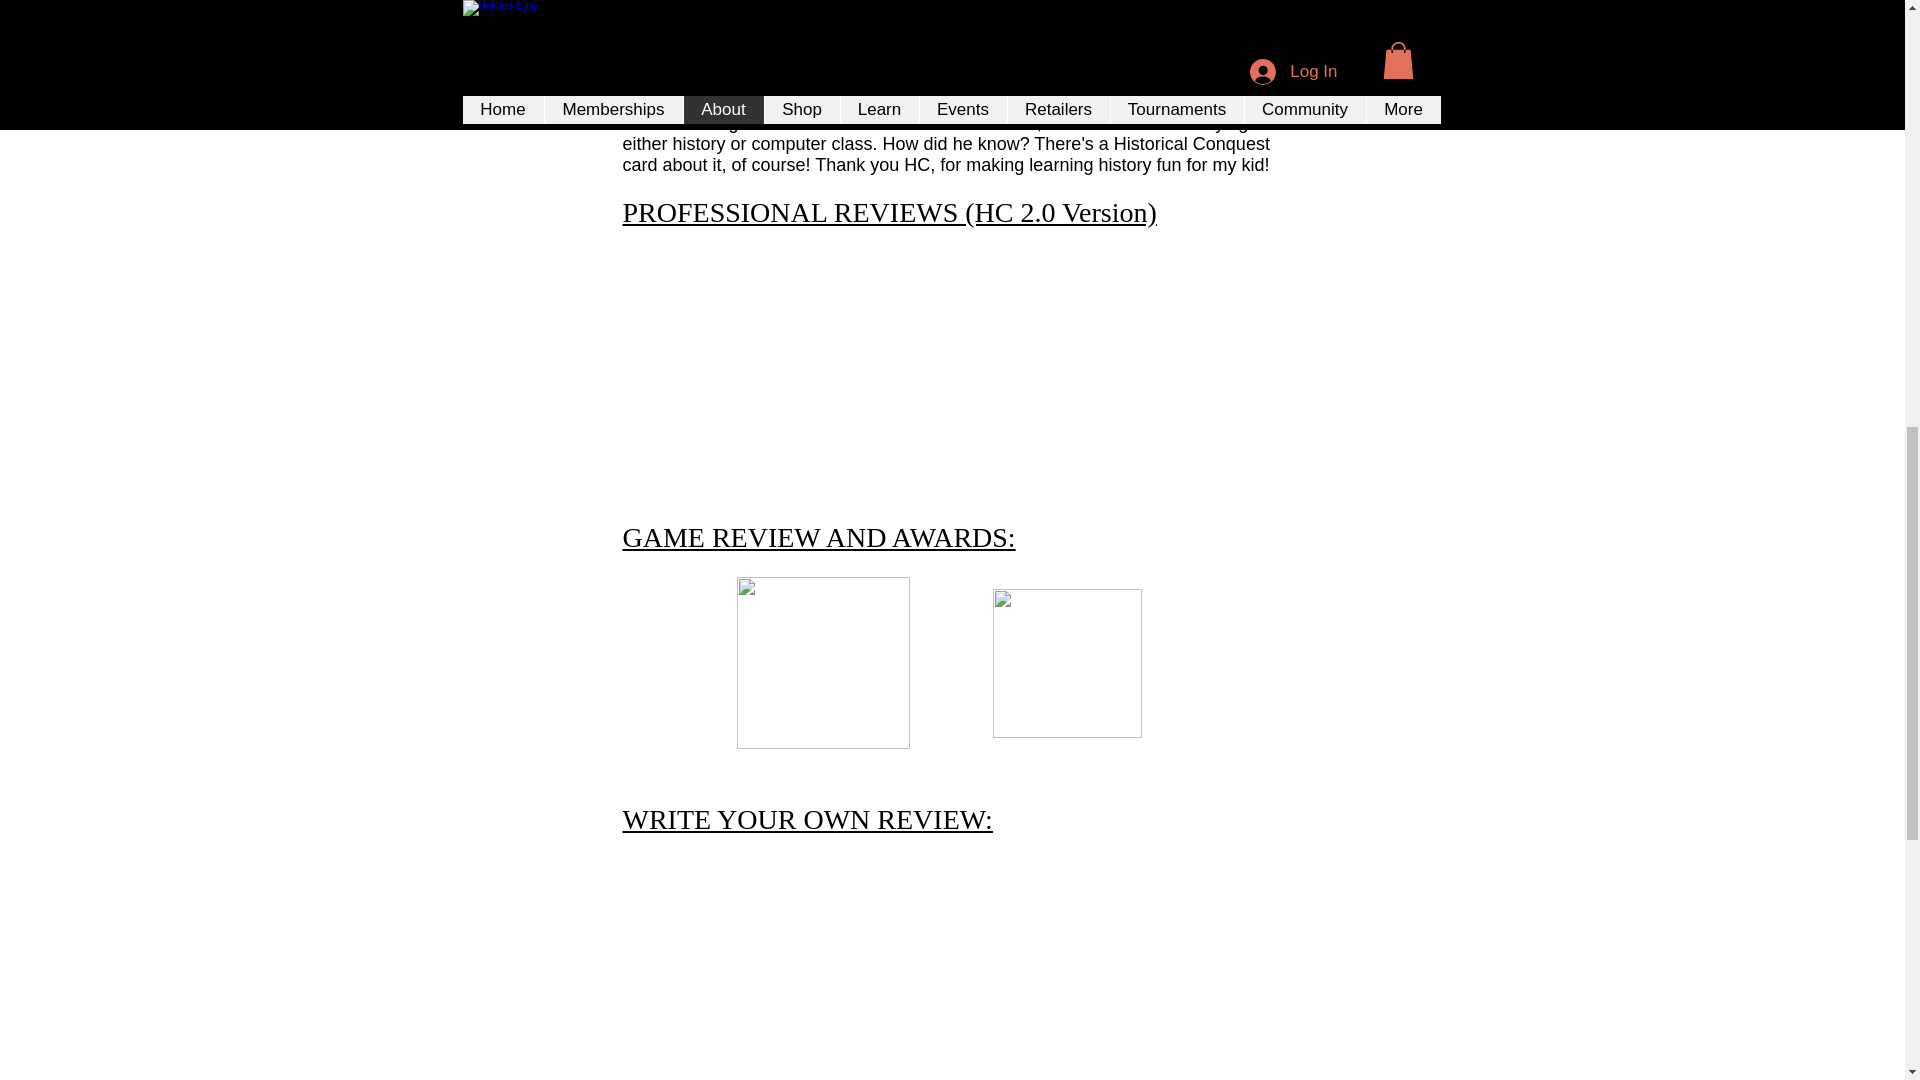 The image size is (1920, 1080). What do you see at coordinates (618, 361) in the screenshot?
I see `External YouTube` at bounding box center [618, 361].